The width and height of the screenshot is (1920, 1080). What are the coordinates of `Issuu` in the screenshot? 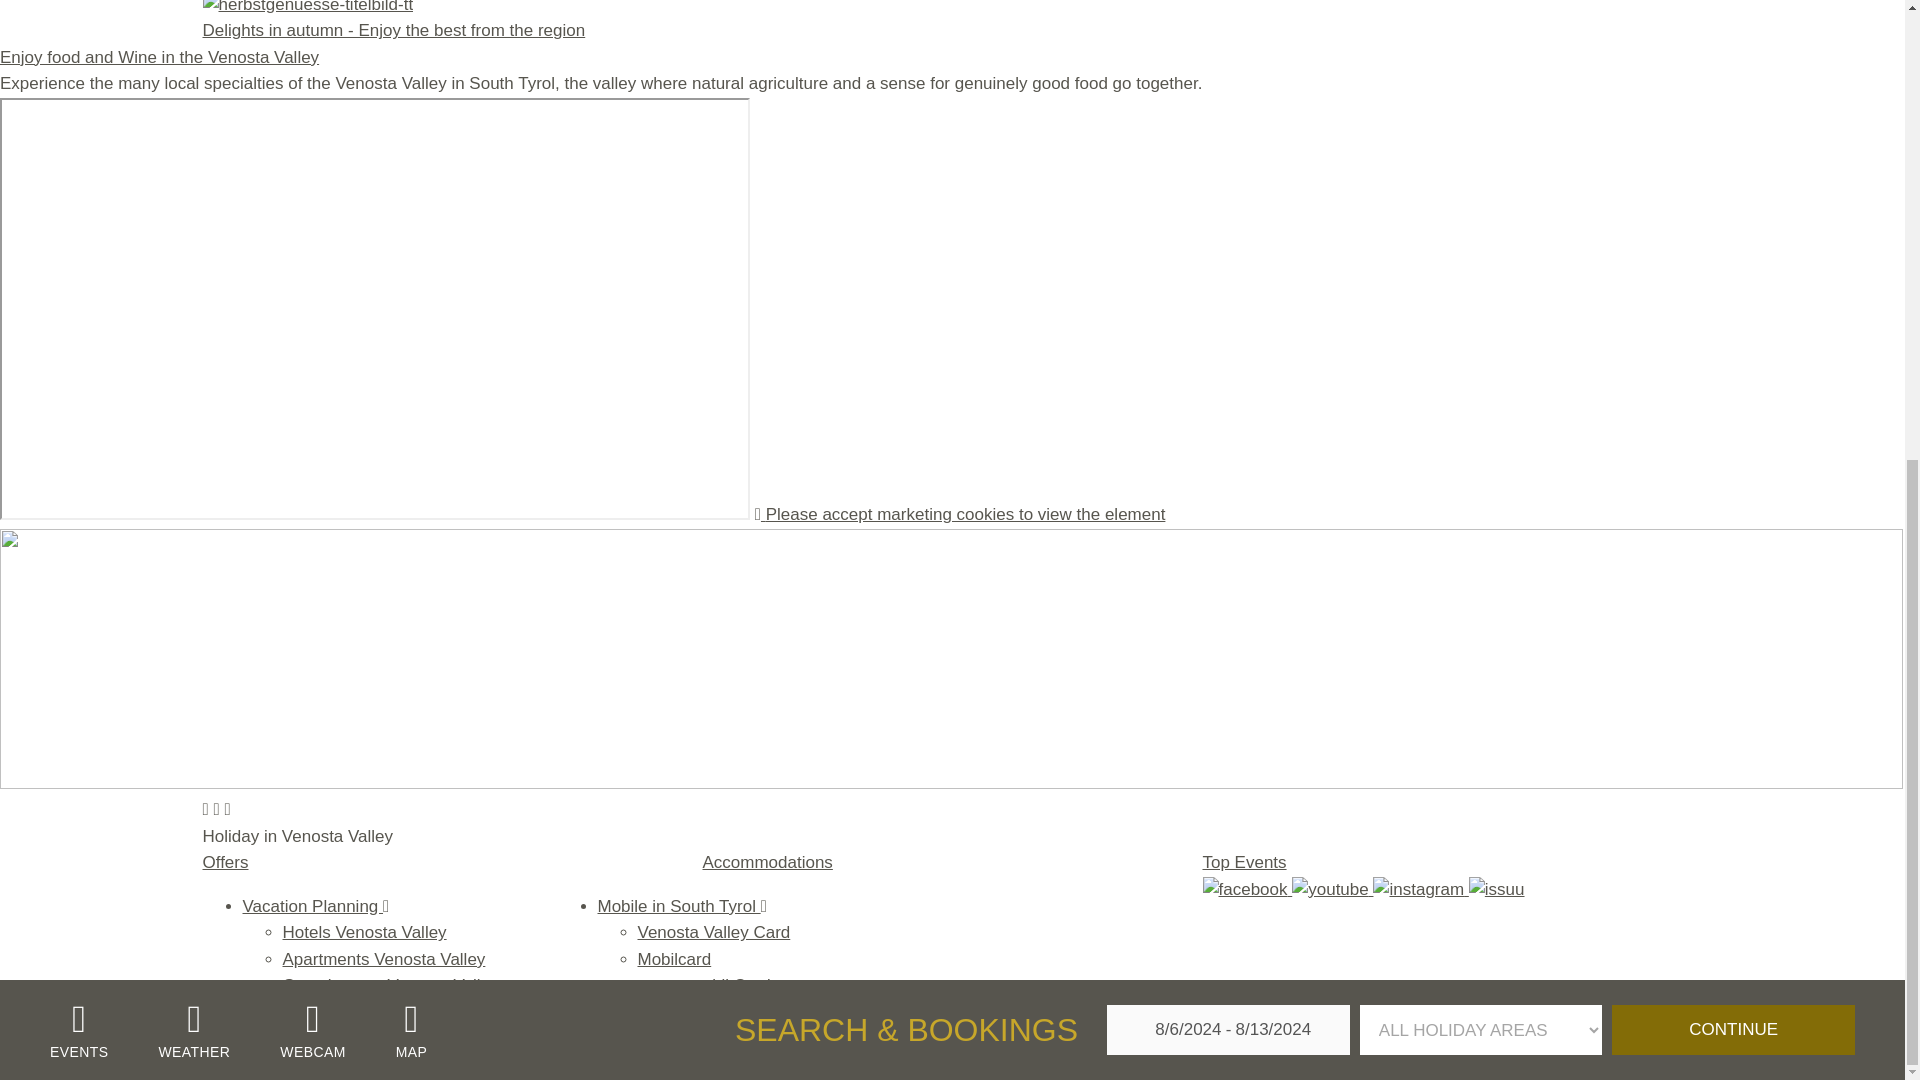 It's located at (1496, 889).